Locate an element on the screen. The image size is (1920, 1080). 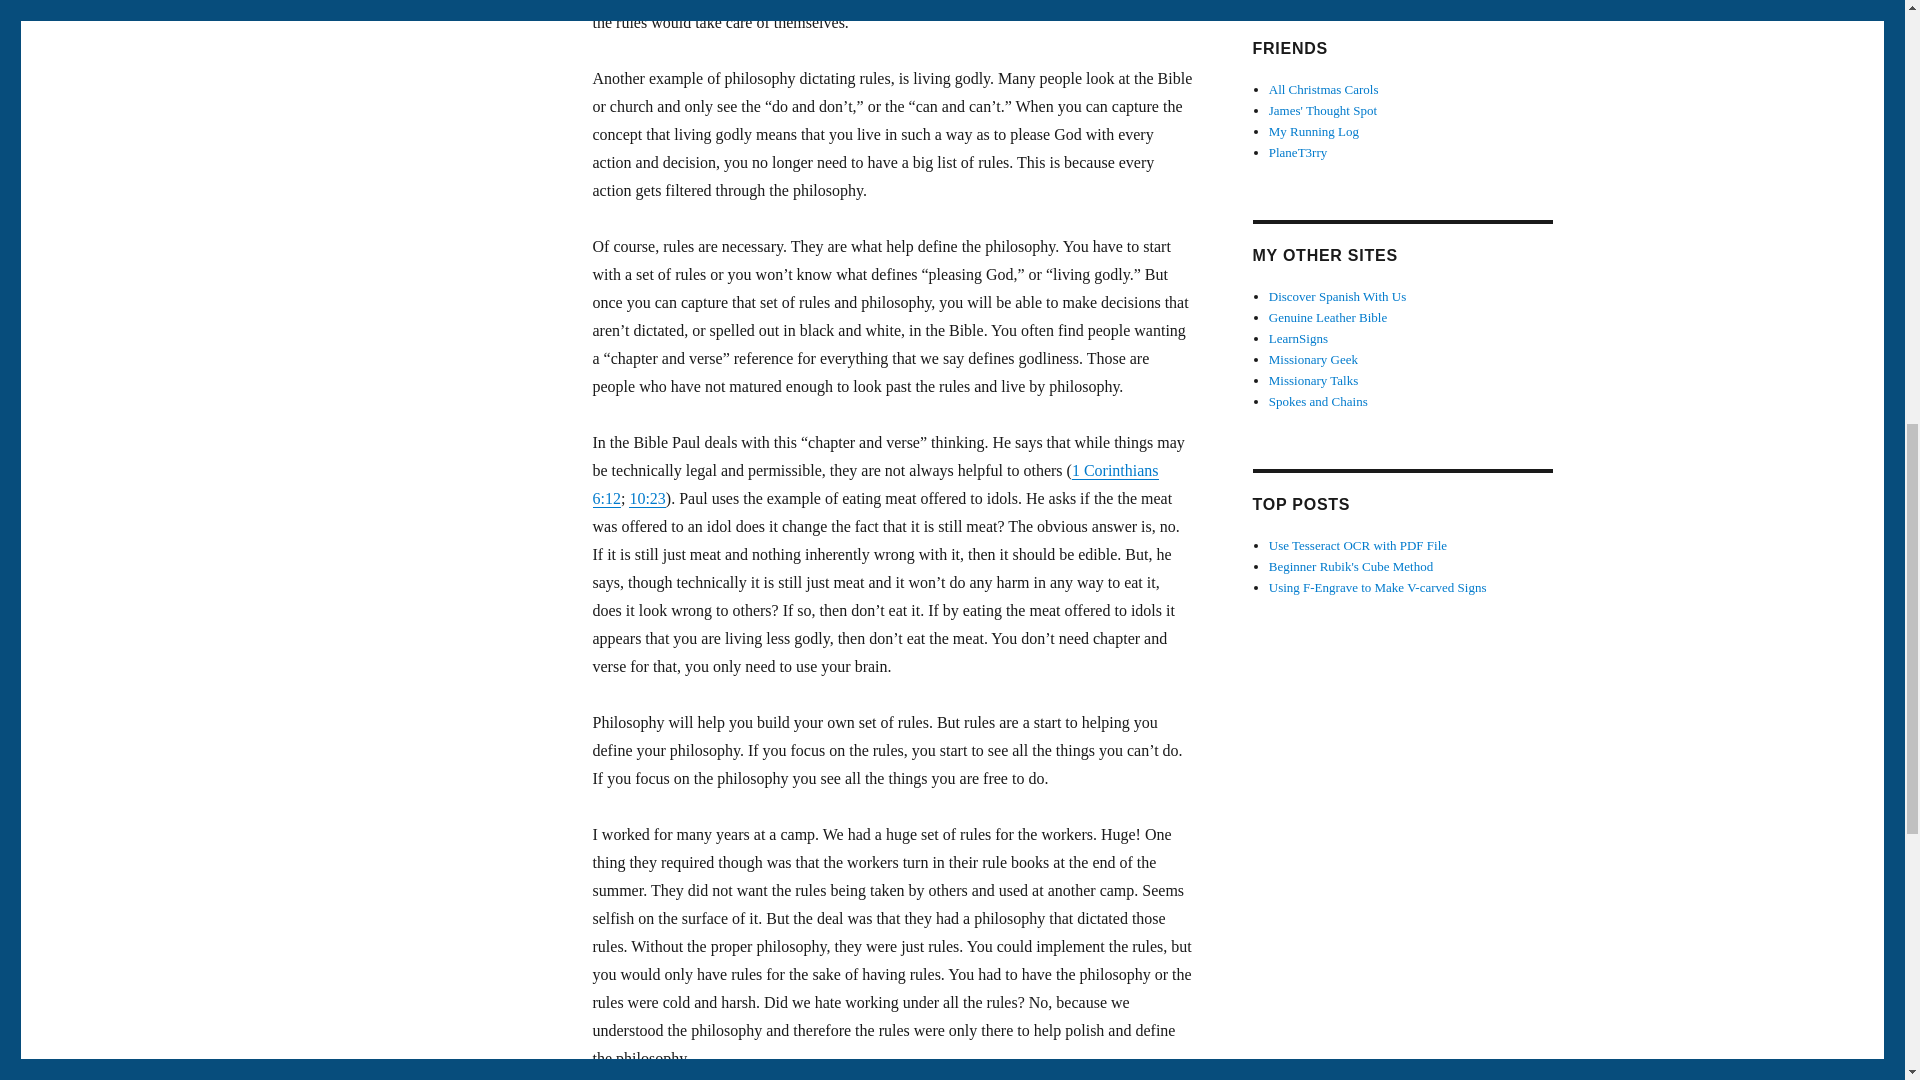
This is my running log at RunningAHEAD.com is located at coordinates (1314, 132).